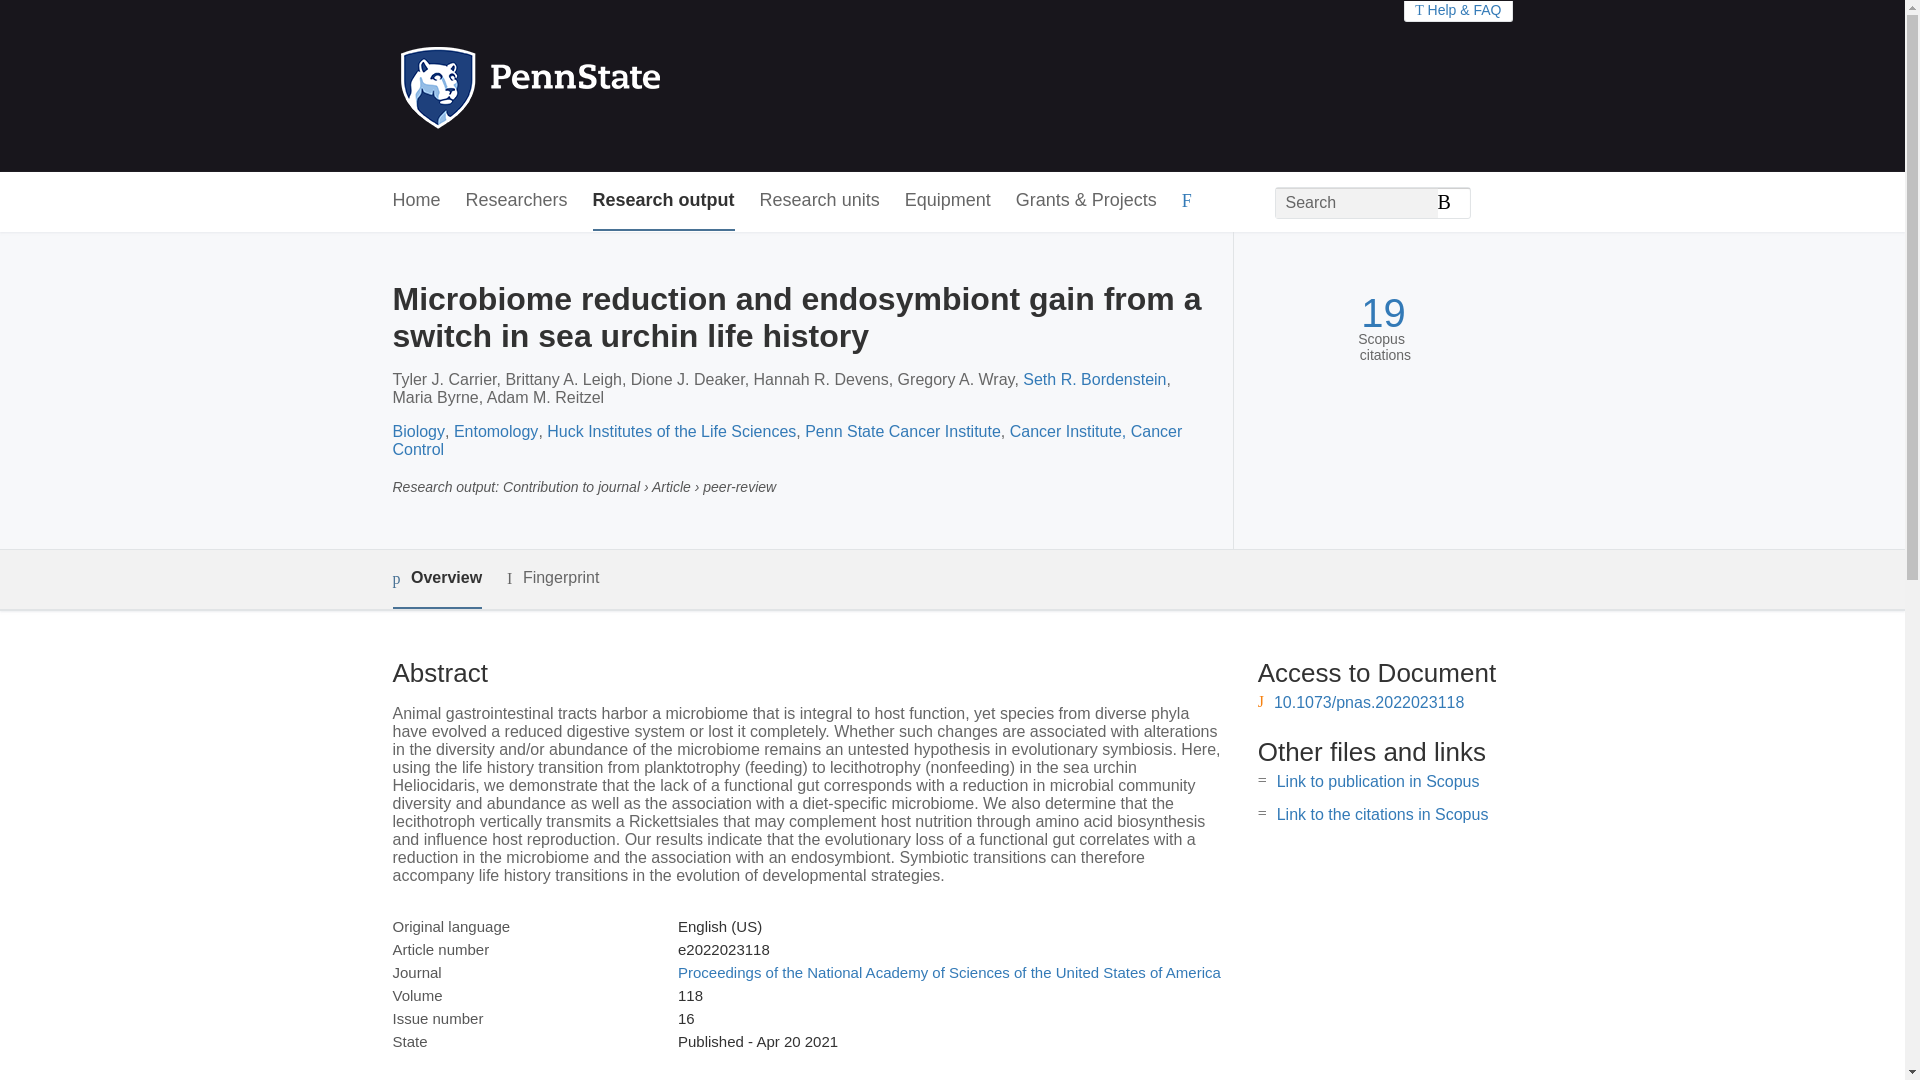  Describe the element at coordinates (616, 86) in the screenshot. I see `Penn State Home` at that location.